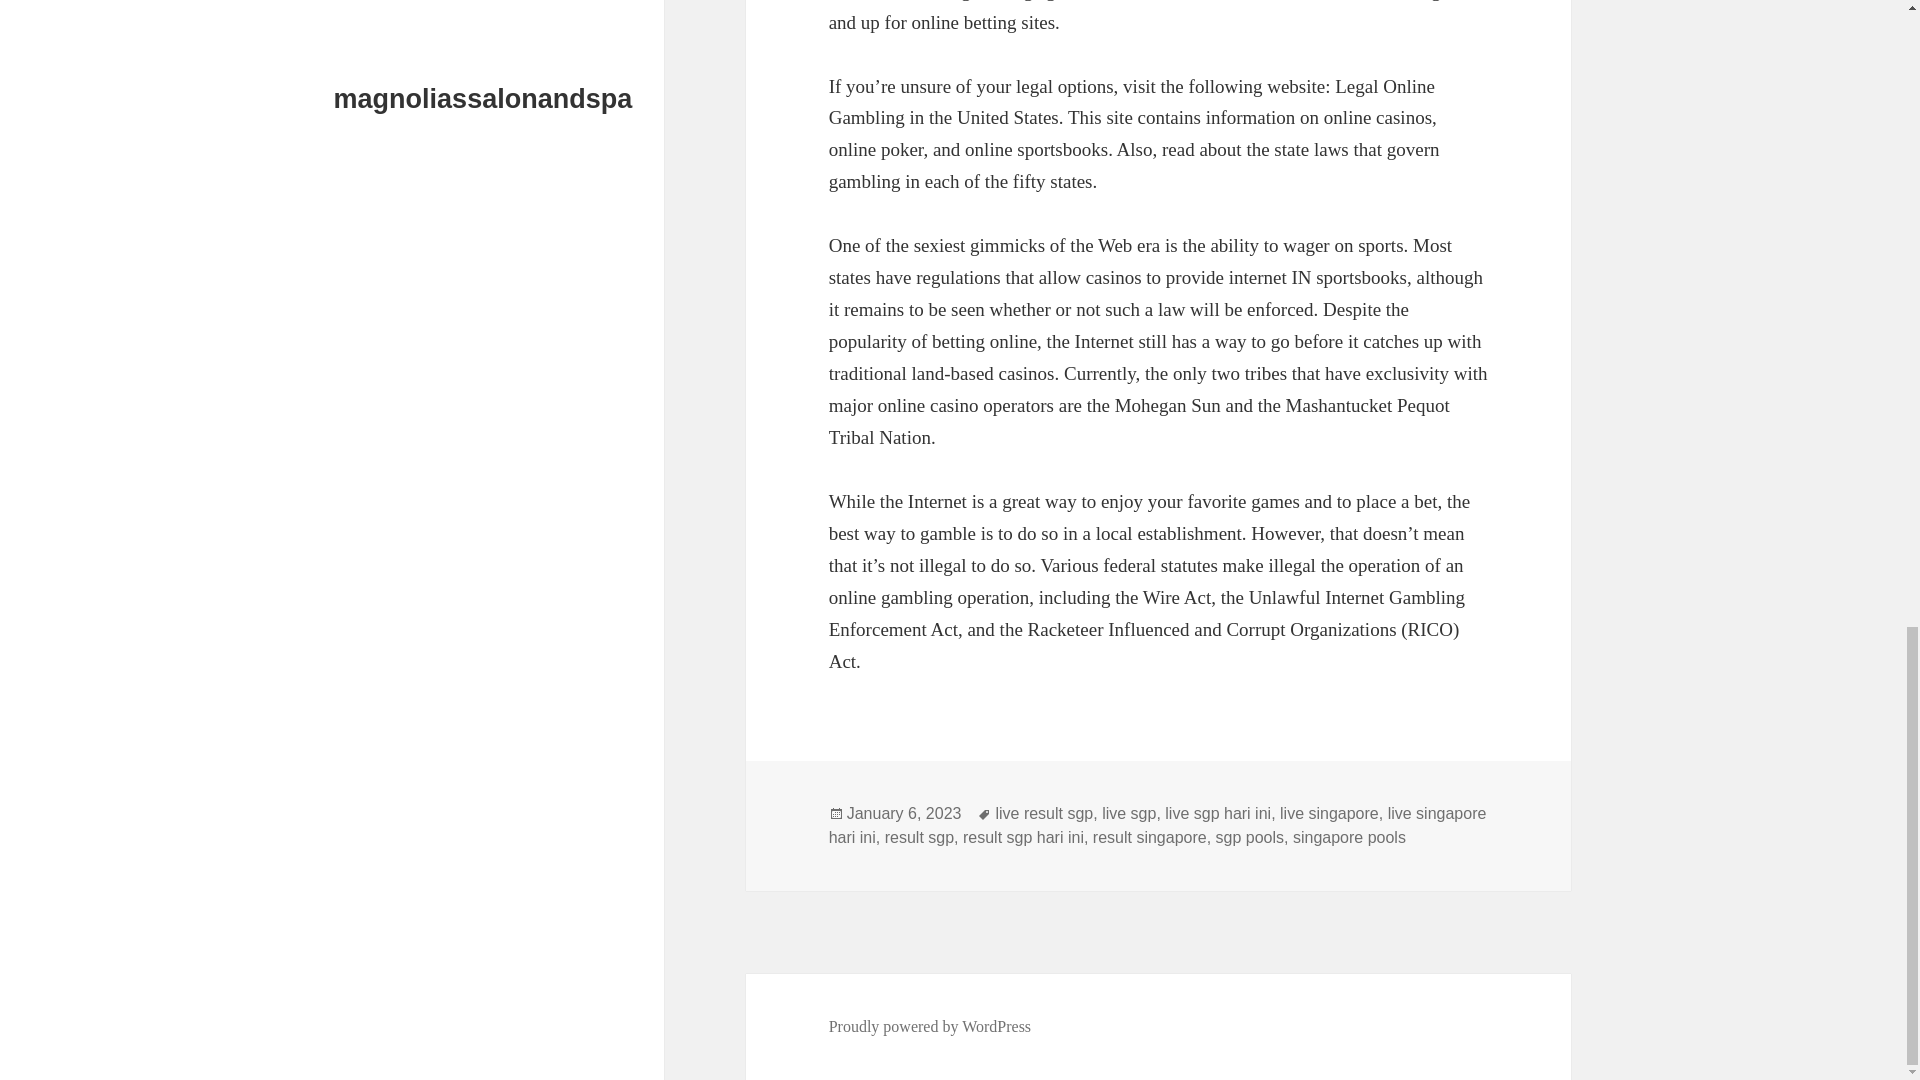  Describe the element at coordinates (1348, 838) in the screenshot. I see `singapore pools` at that location.